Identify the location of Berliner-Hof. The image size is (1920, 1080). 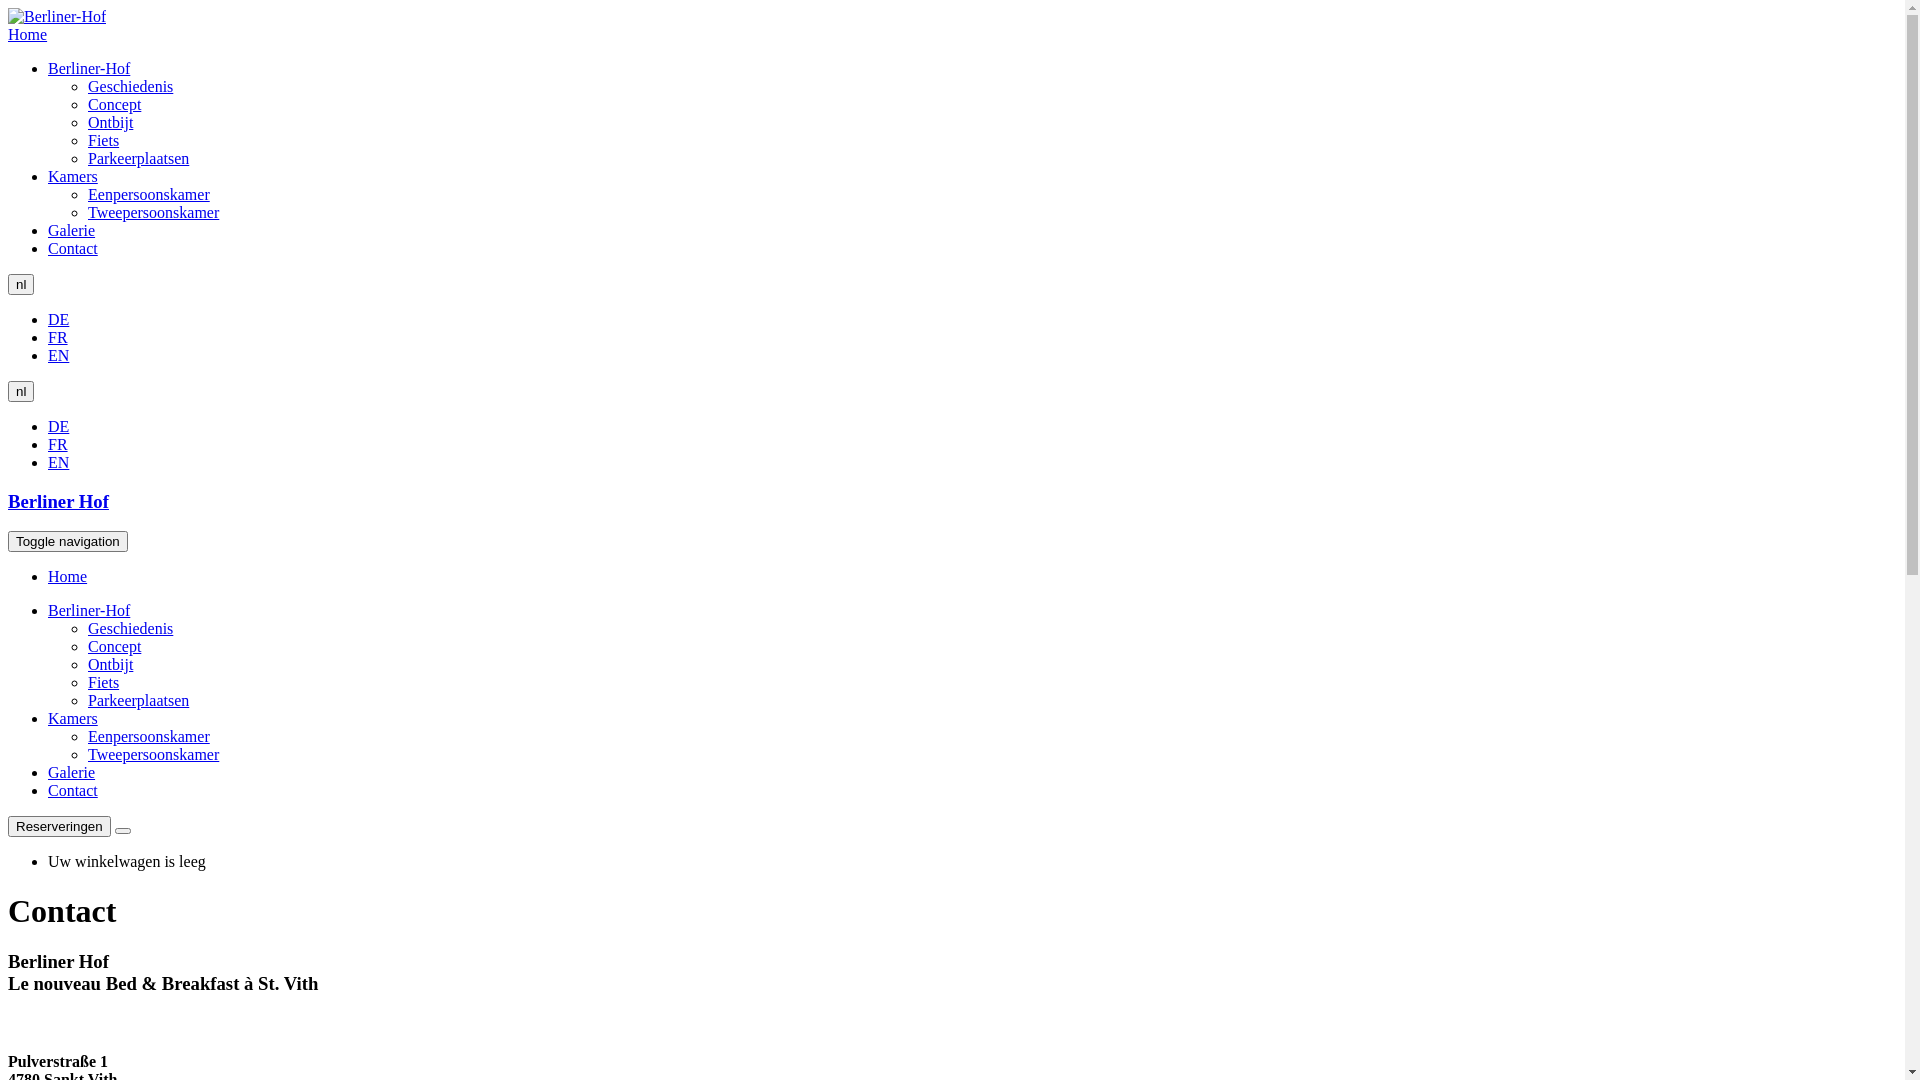
(89, 68).